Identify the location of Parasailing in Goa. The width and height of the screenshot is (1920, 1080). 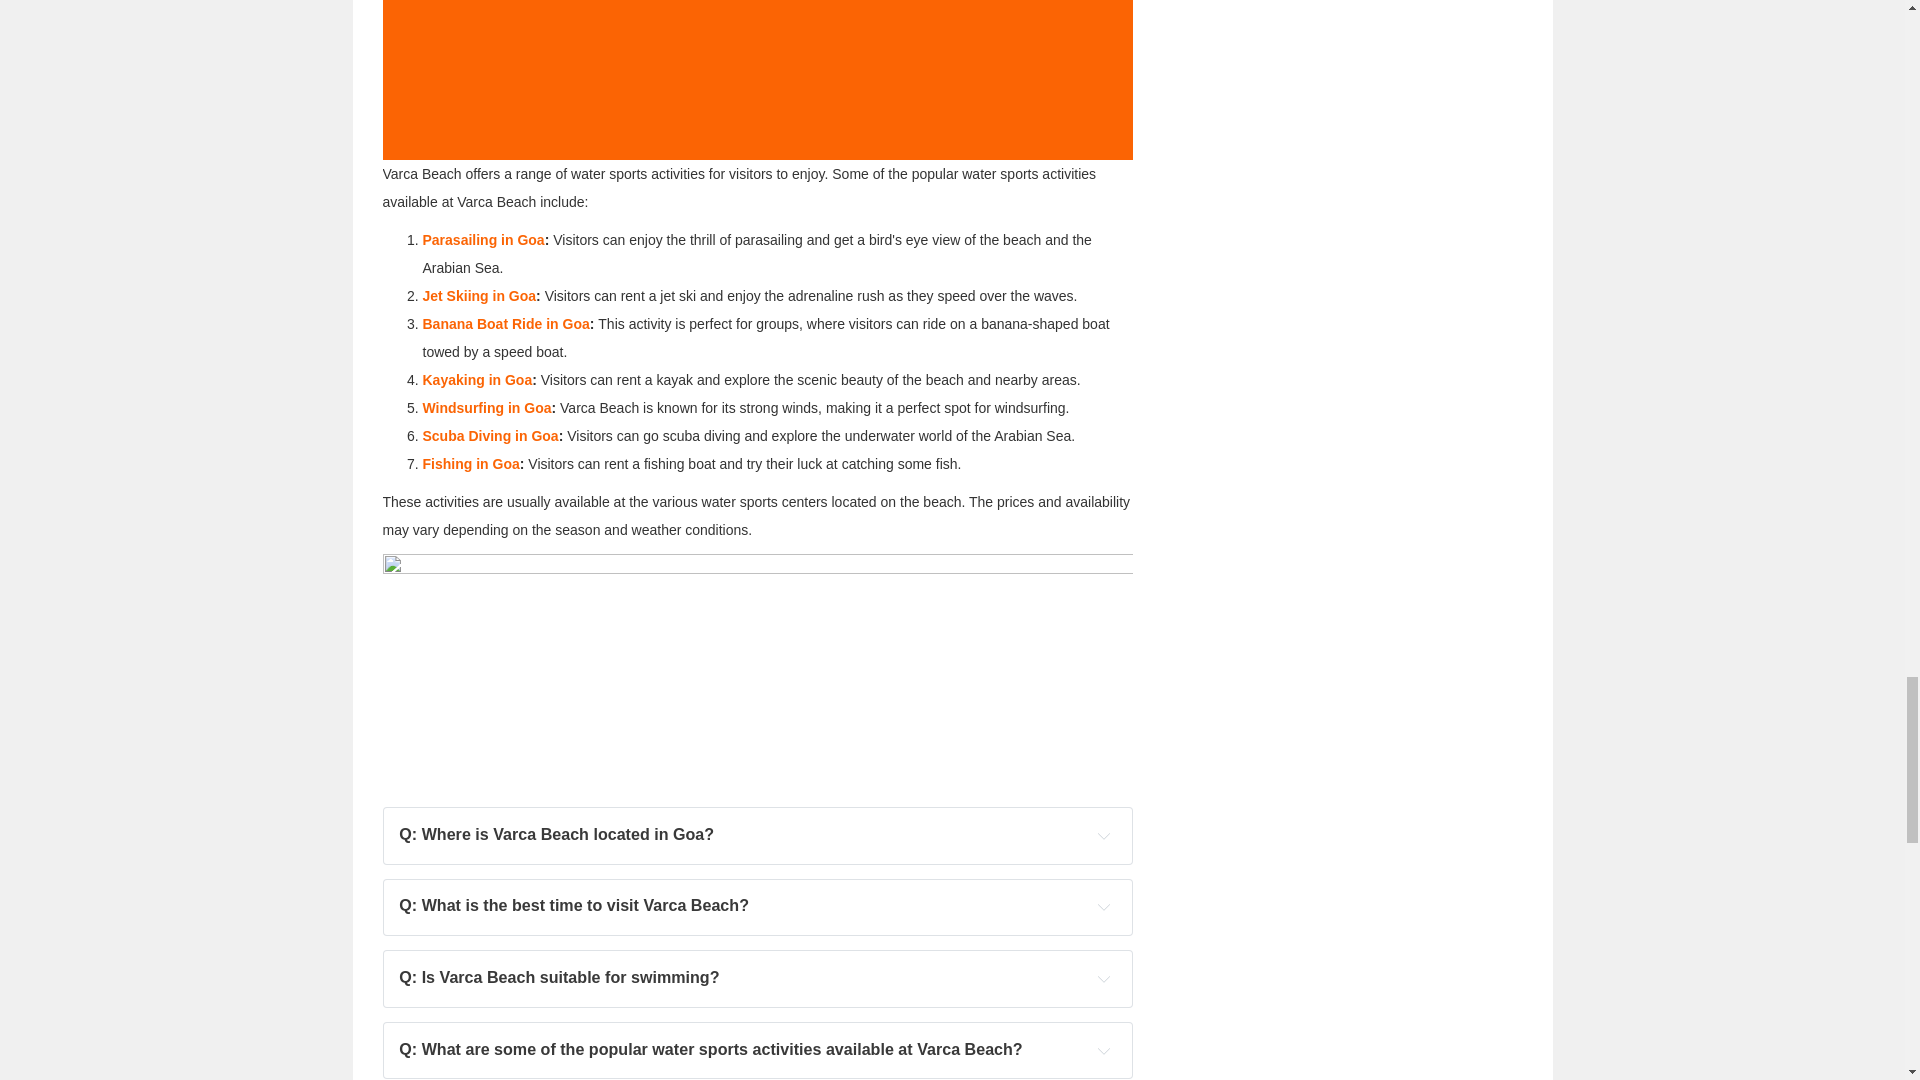
(482, 240).